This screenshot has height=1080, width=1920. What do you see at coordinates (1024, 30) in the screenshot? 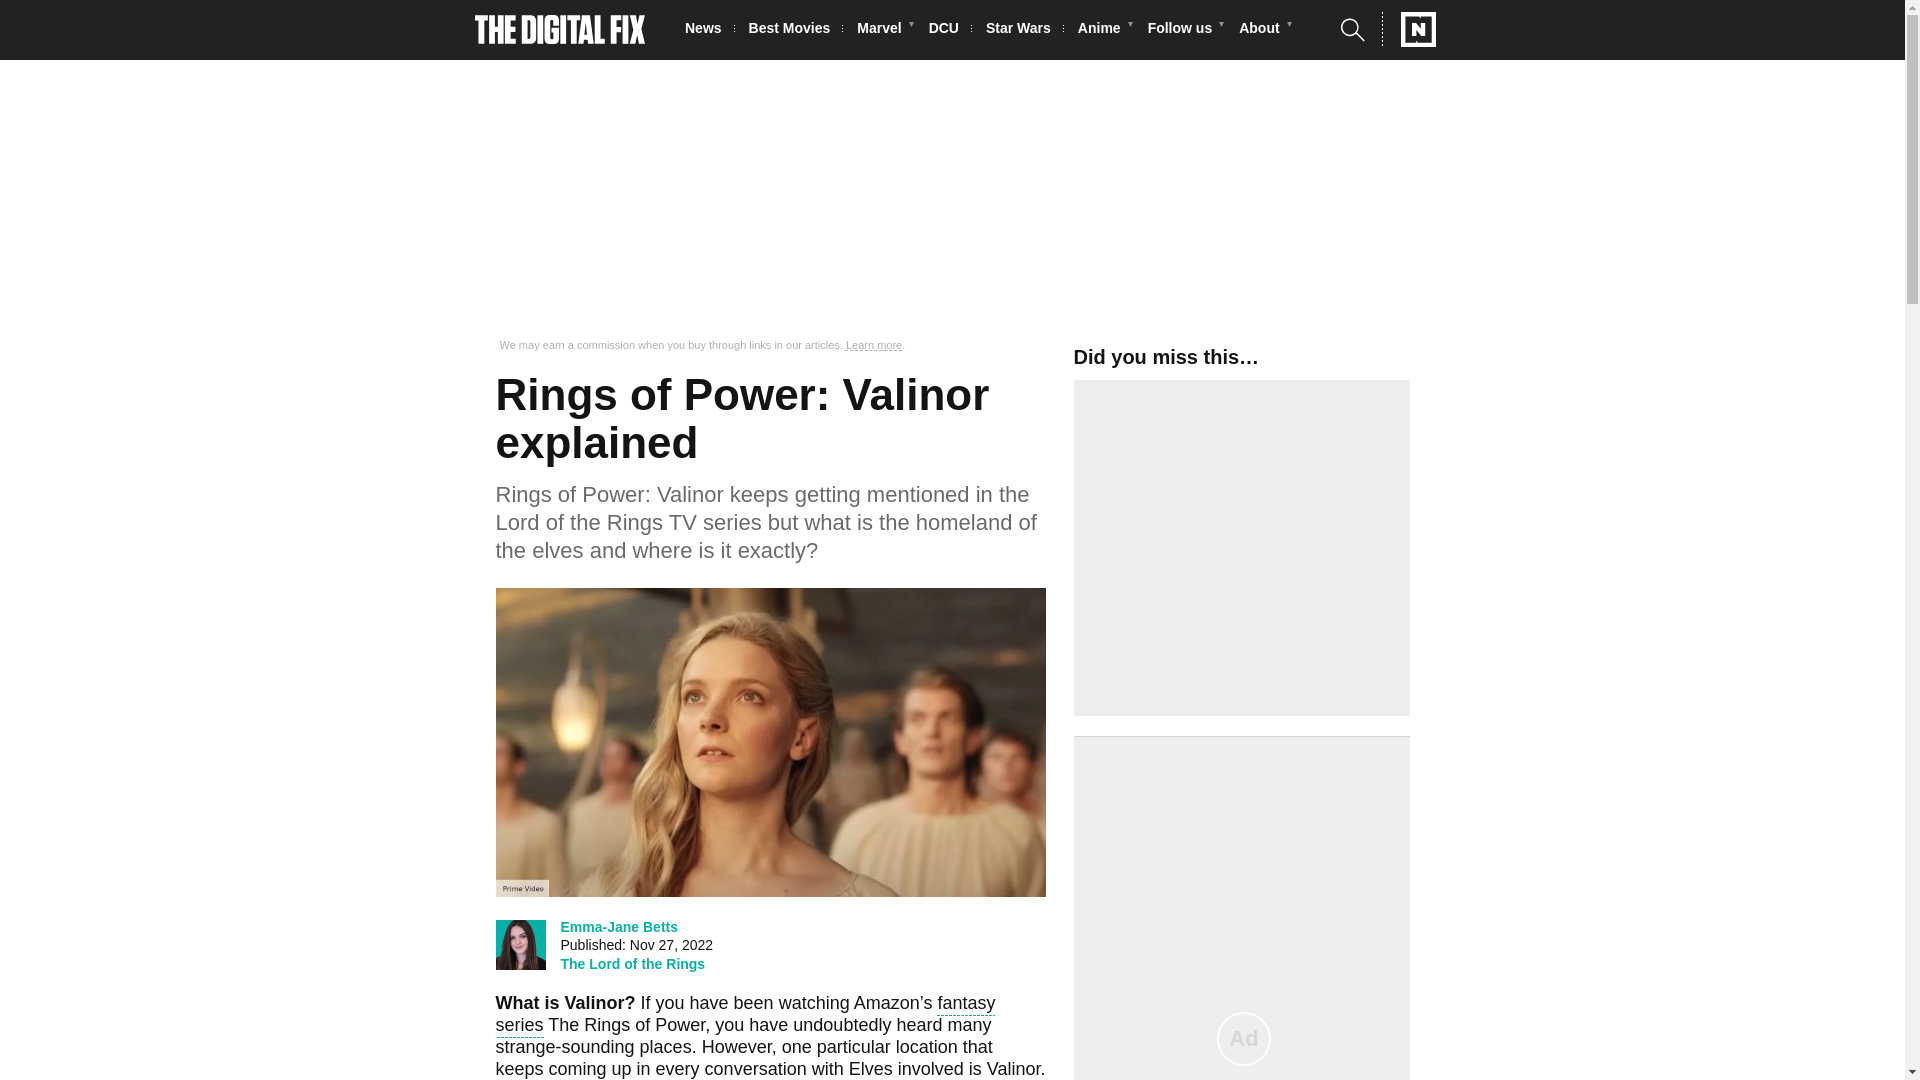
I see `Star Wars News` at bounding box center [1024, 30].